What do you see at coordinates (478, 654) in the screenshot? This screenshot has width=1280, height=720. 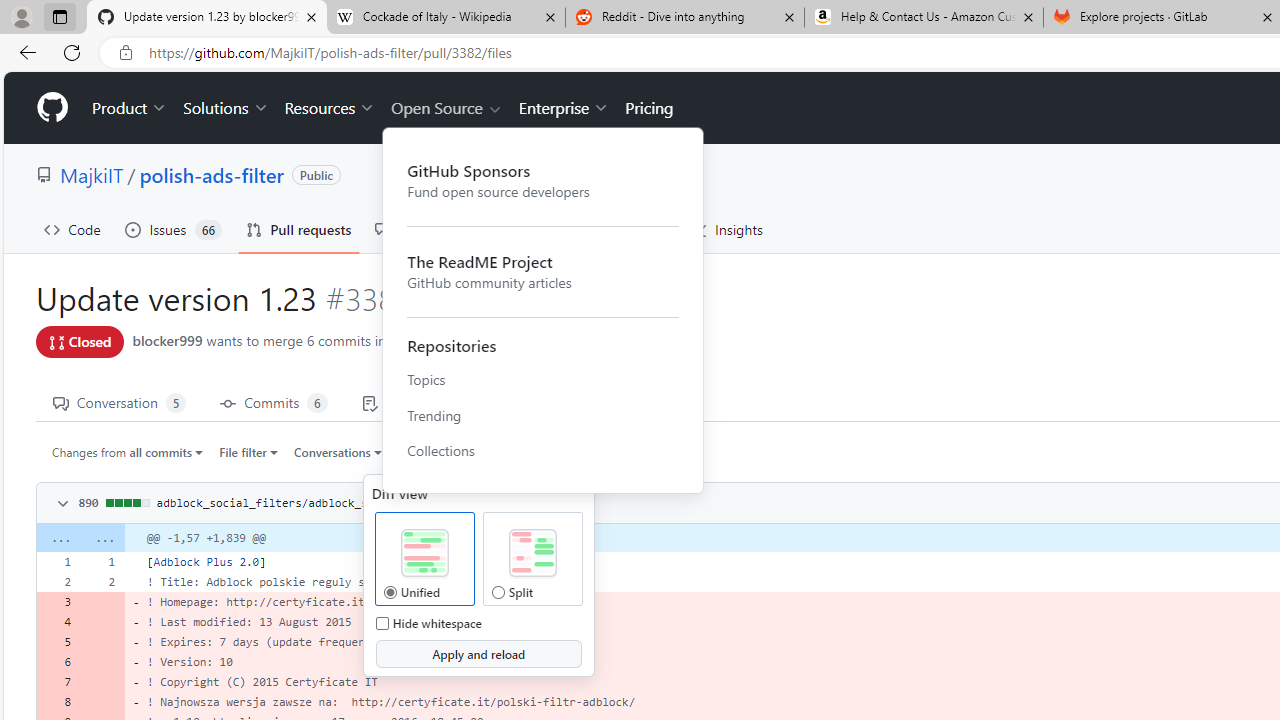 I see `Apply and reload` at bounding box center [478, 654].